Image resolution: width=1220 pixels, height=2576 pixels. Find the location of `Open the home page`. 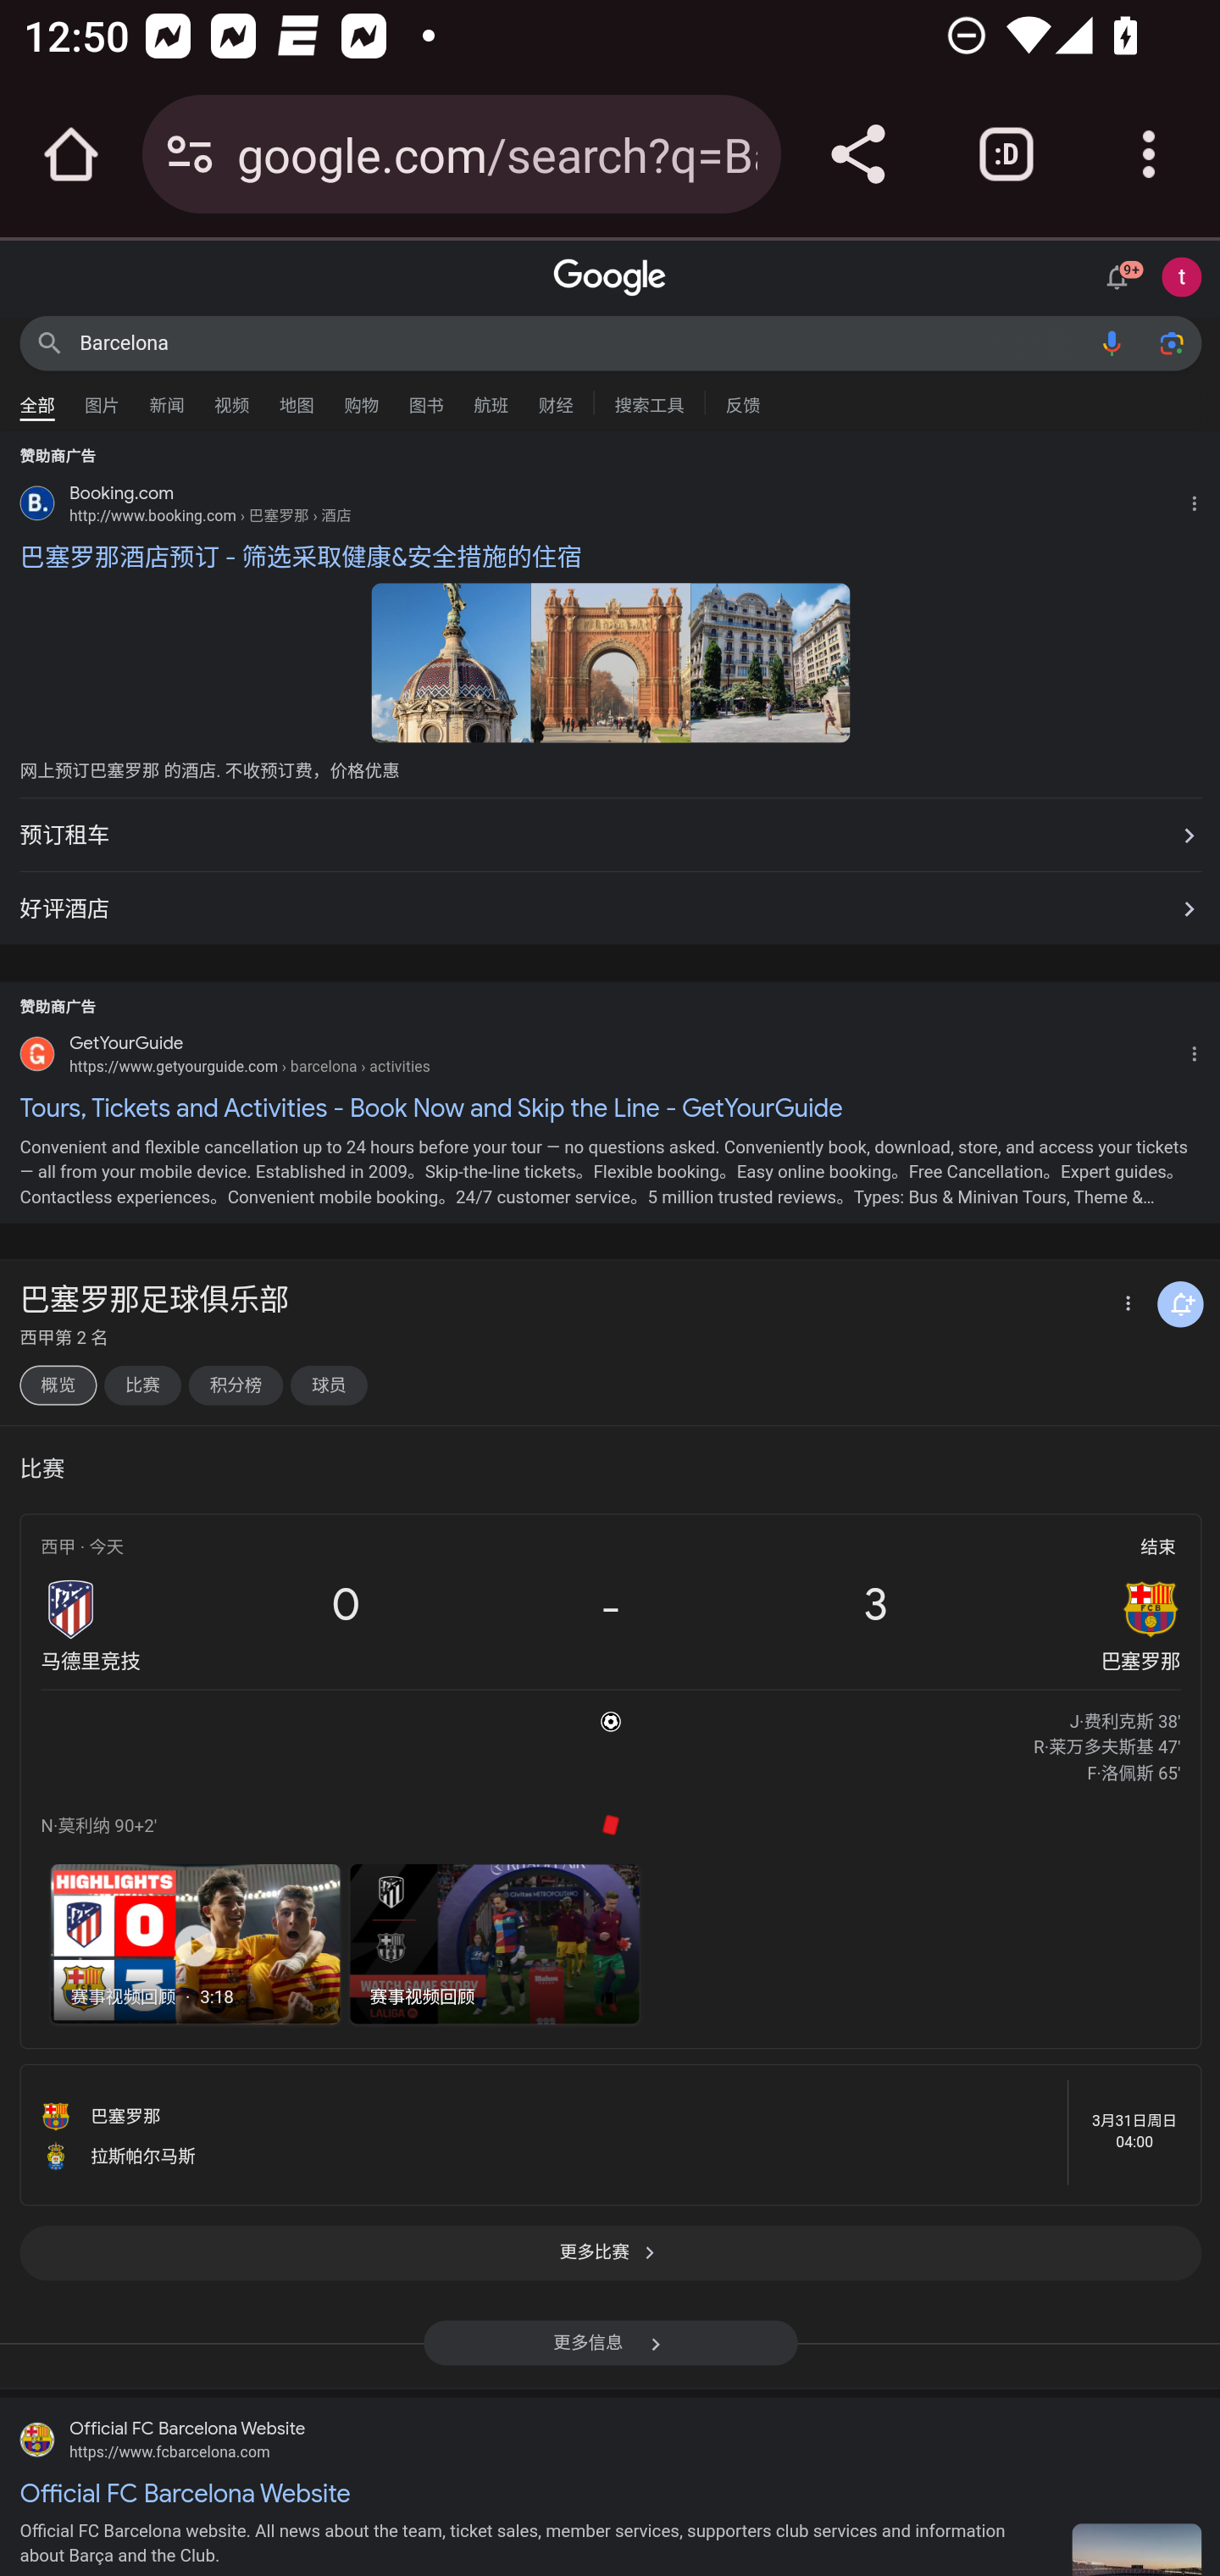

Open the home page is located at coordinates (71, 154).